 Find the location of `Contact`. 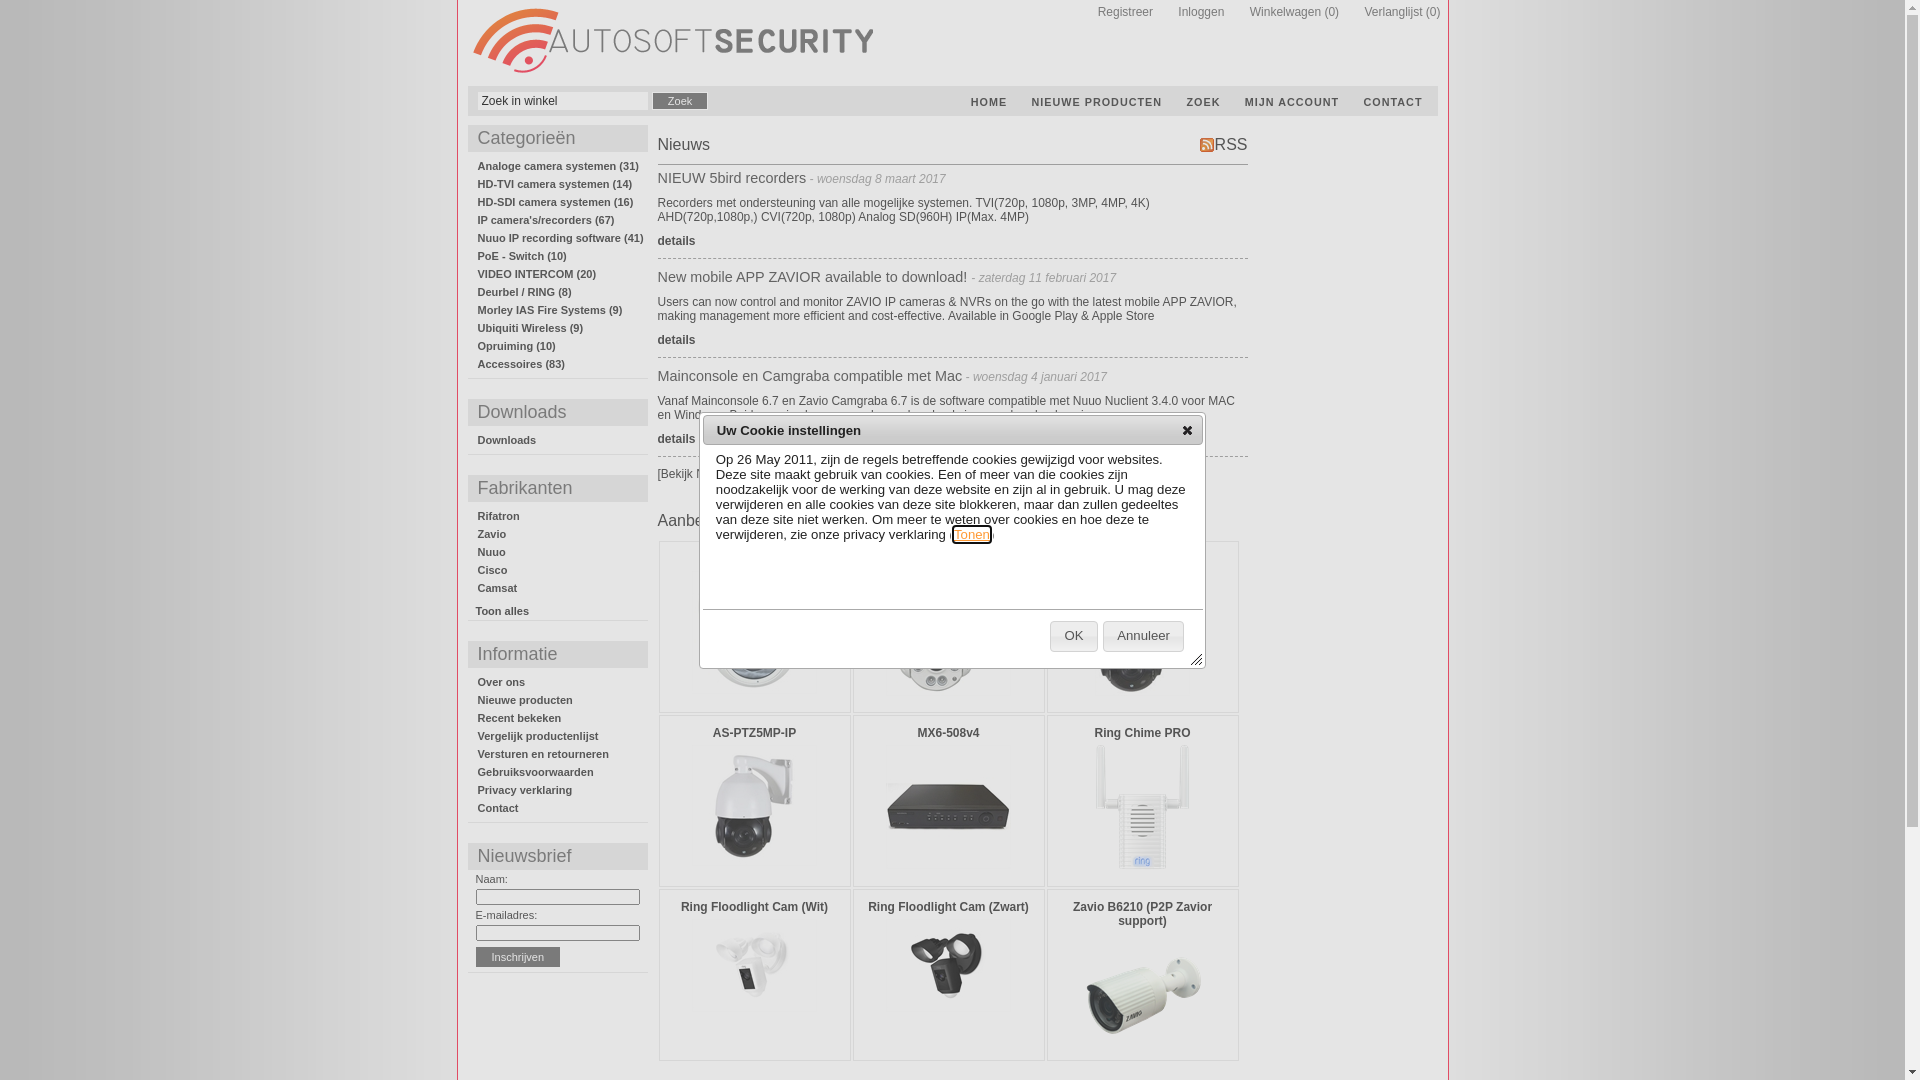

Contact is located at coordinates (498, 808).